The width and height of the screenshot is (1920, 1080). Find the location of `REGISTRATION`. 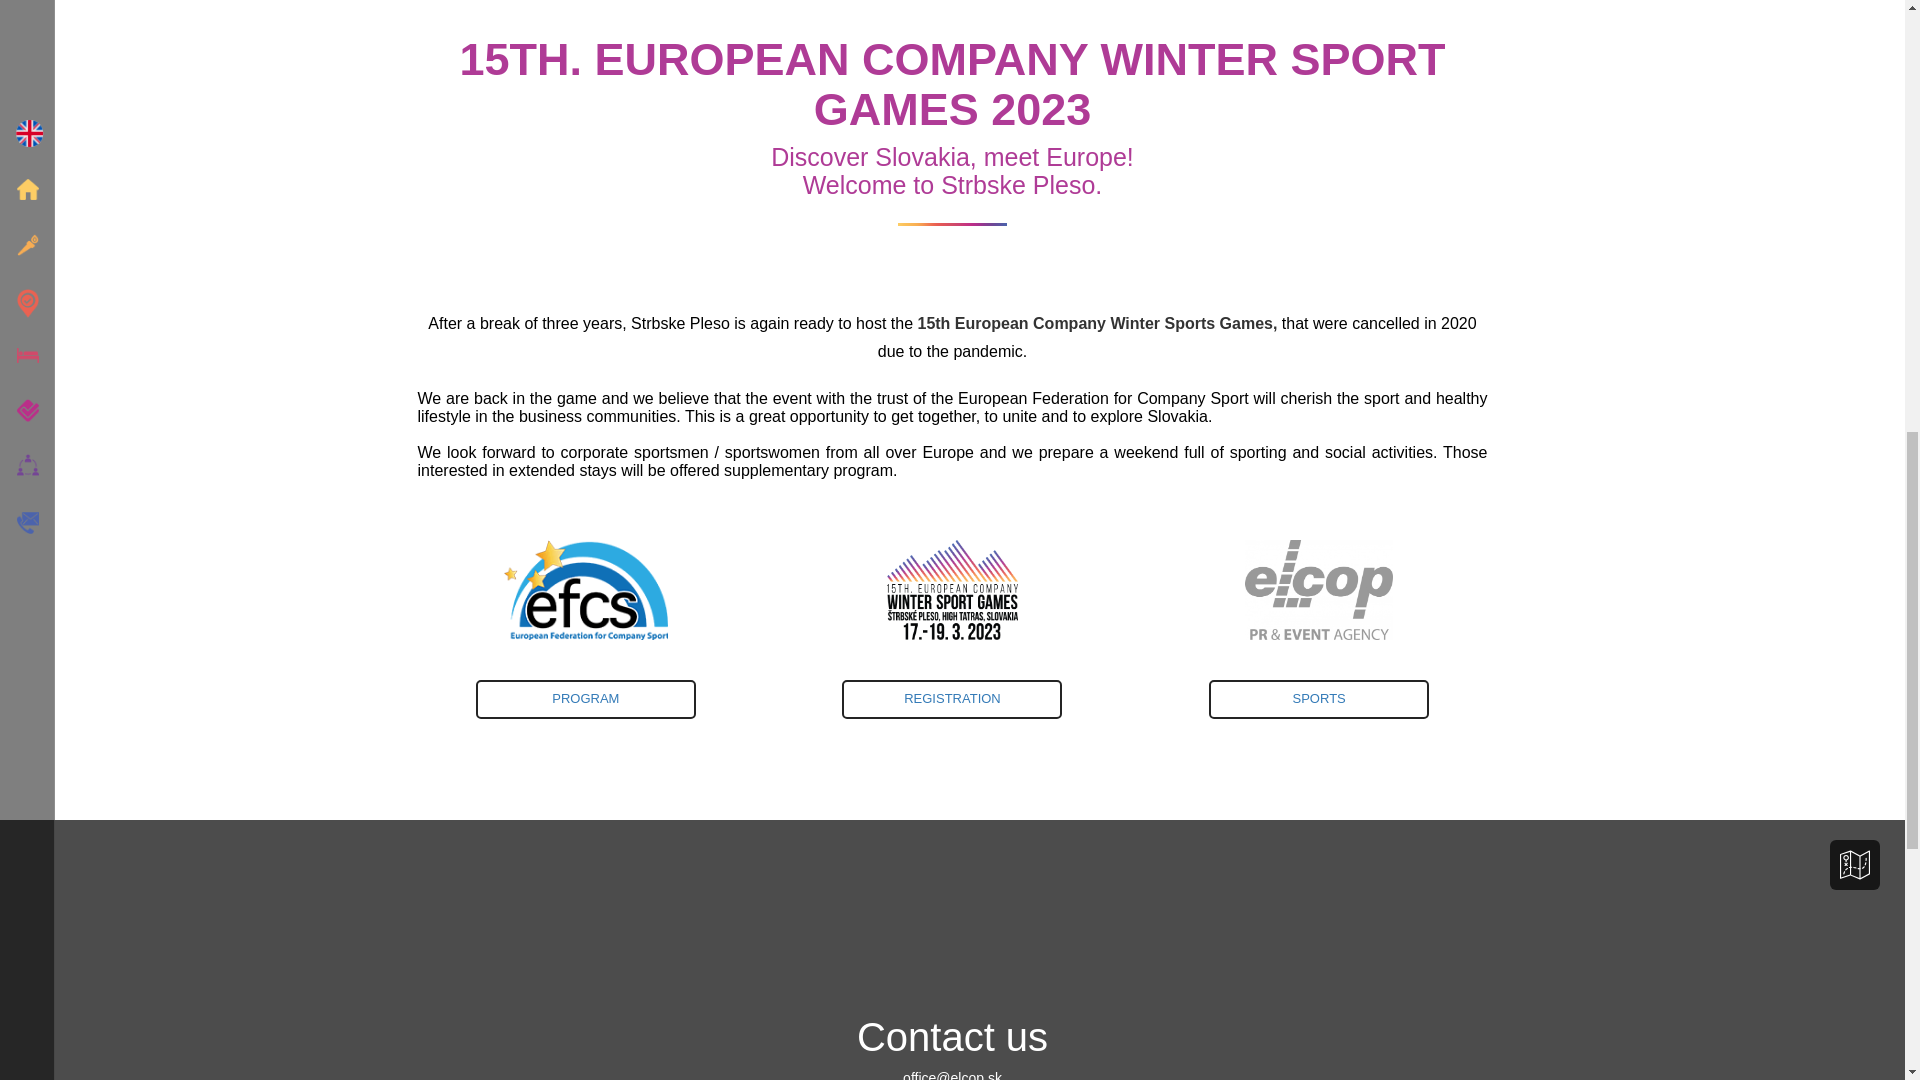

REGISTRATION is located at coordinates (953, 708).